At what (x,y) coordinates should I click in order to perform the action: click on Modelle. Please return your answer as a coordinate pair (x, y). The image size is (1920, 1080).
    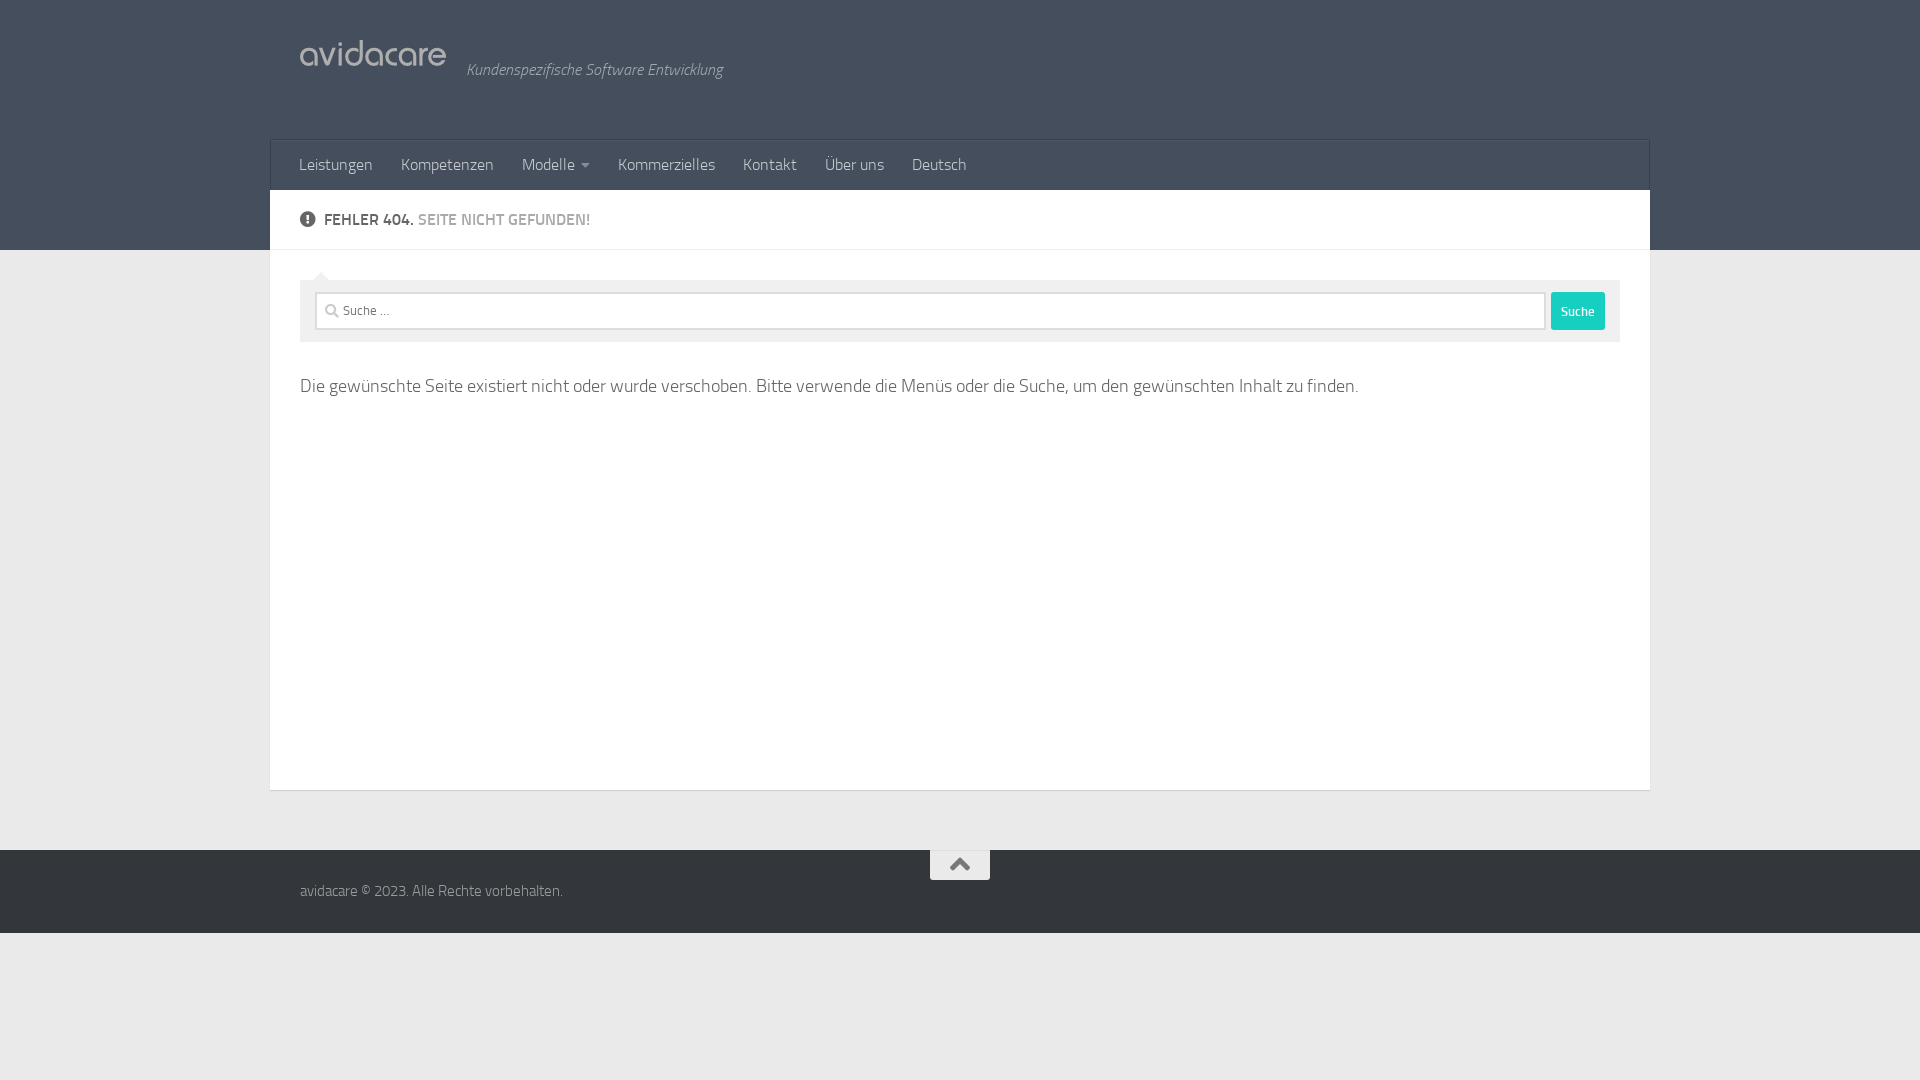
    Looking at the image, I should click on (556, 165).